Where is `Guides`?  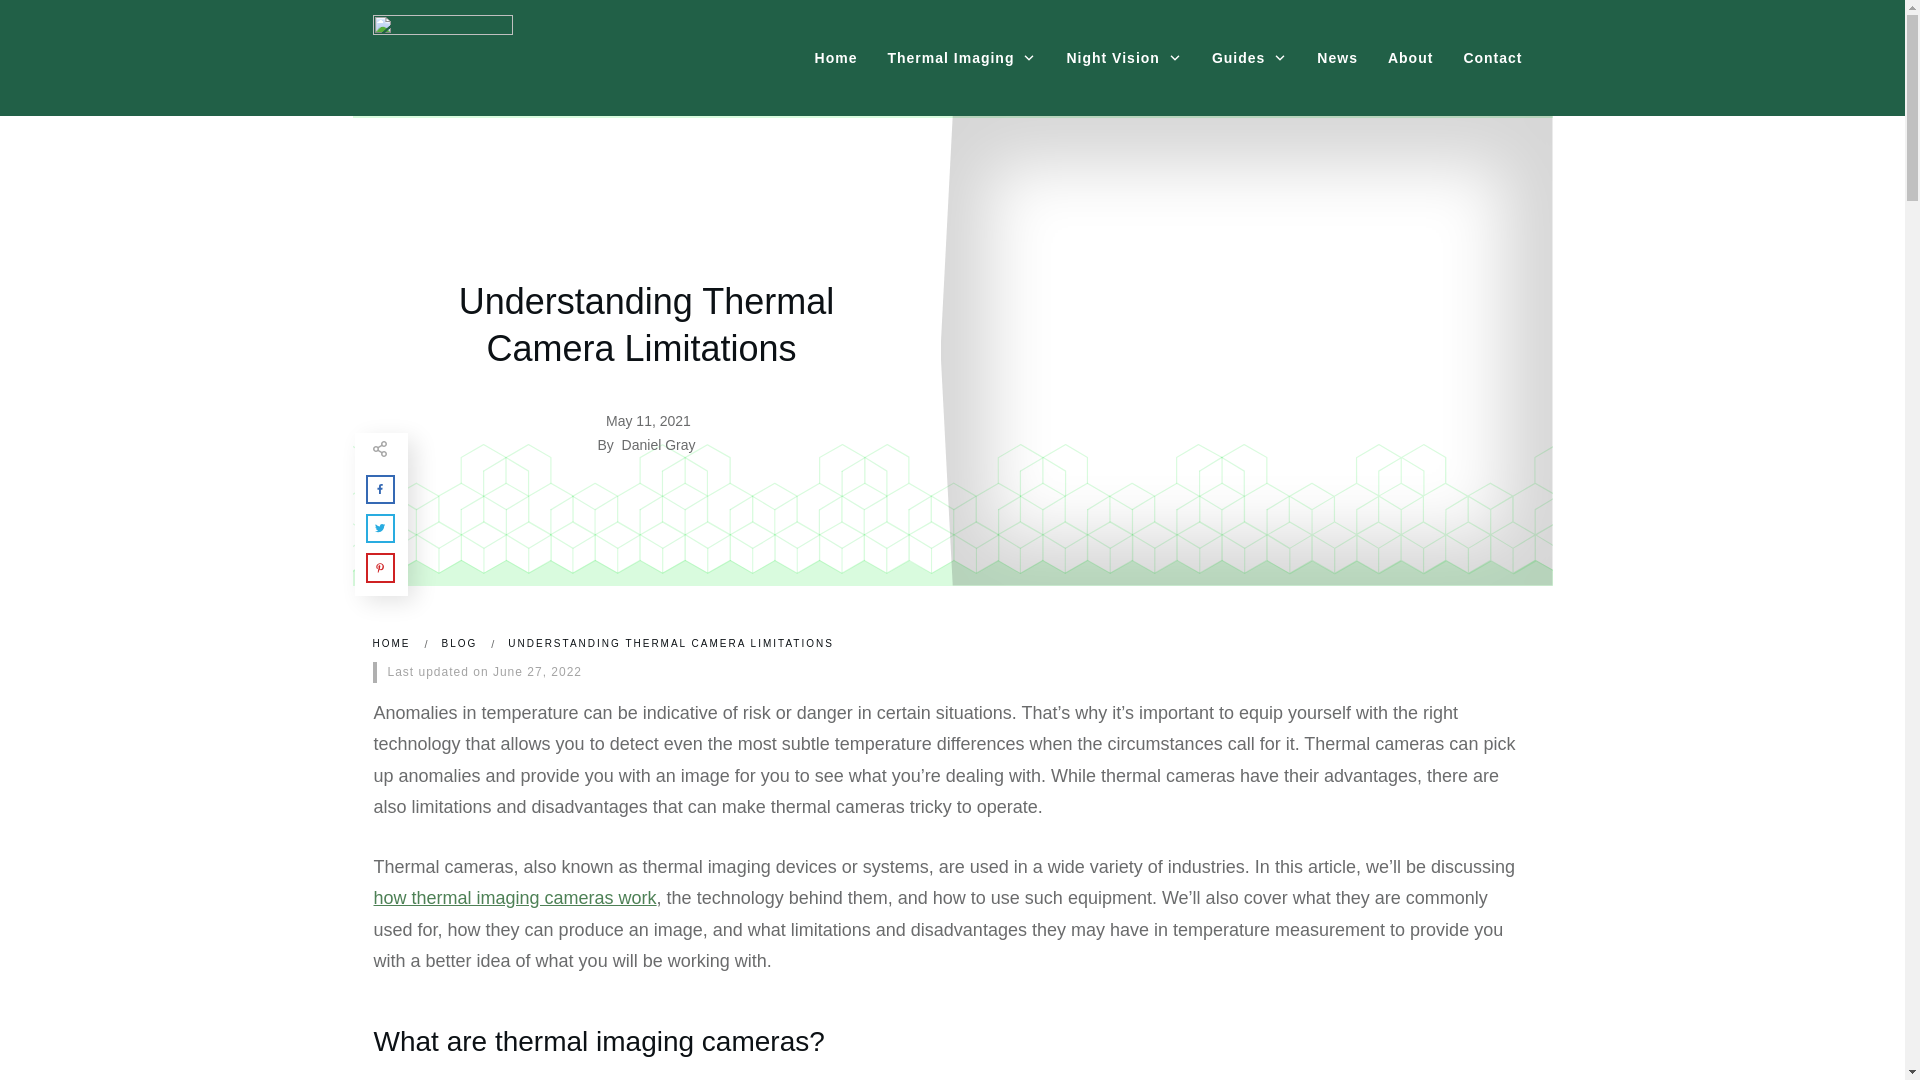
Guides is located at coordinates (1248, 58).